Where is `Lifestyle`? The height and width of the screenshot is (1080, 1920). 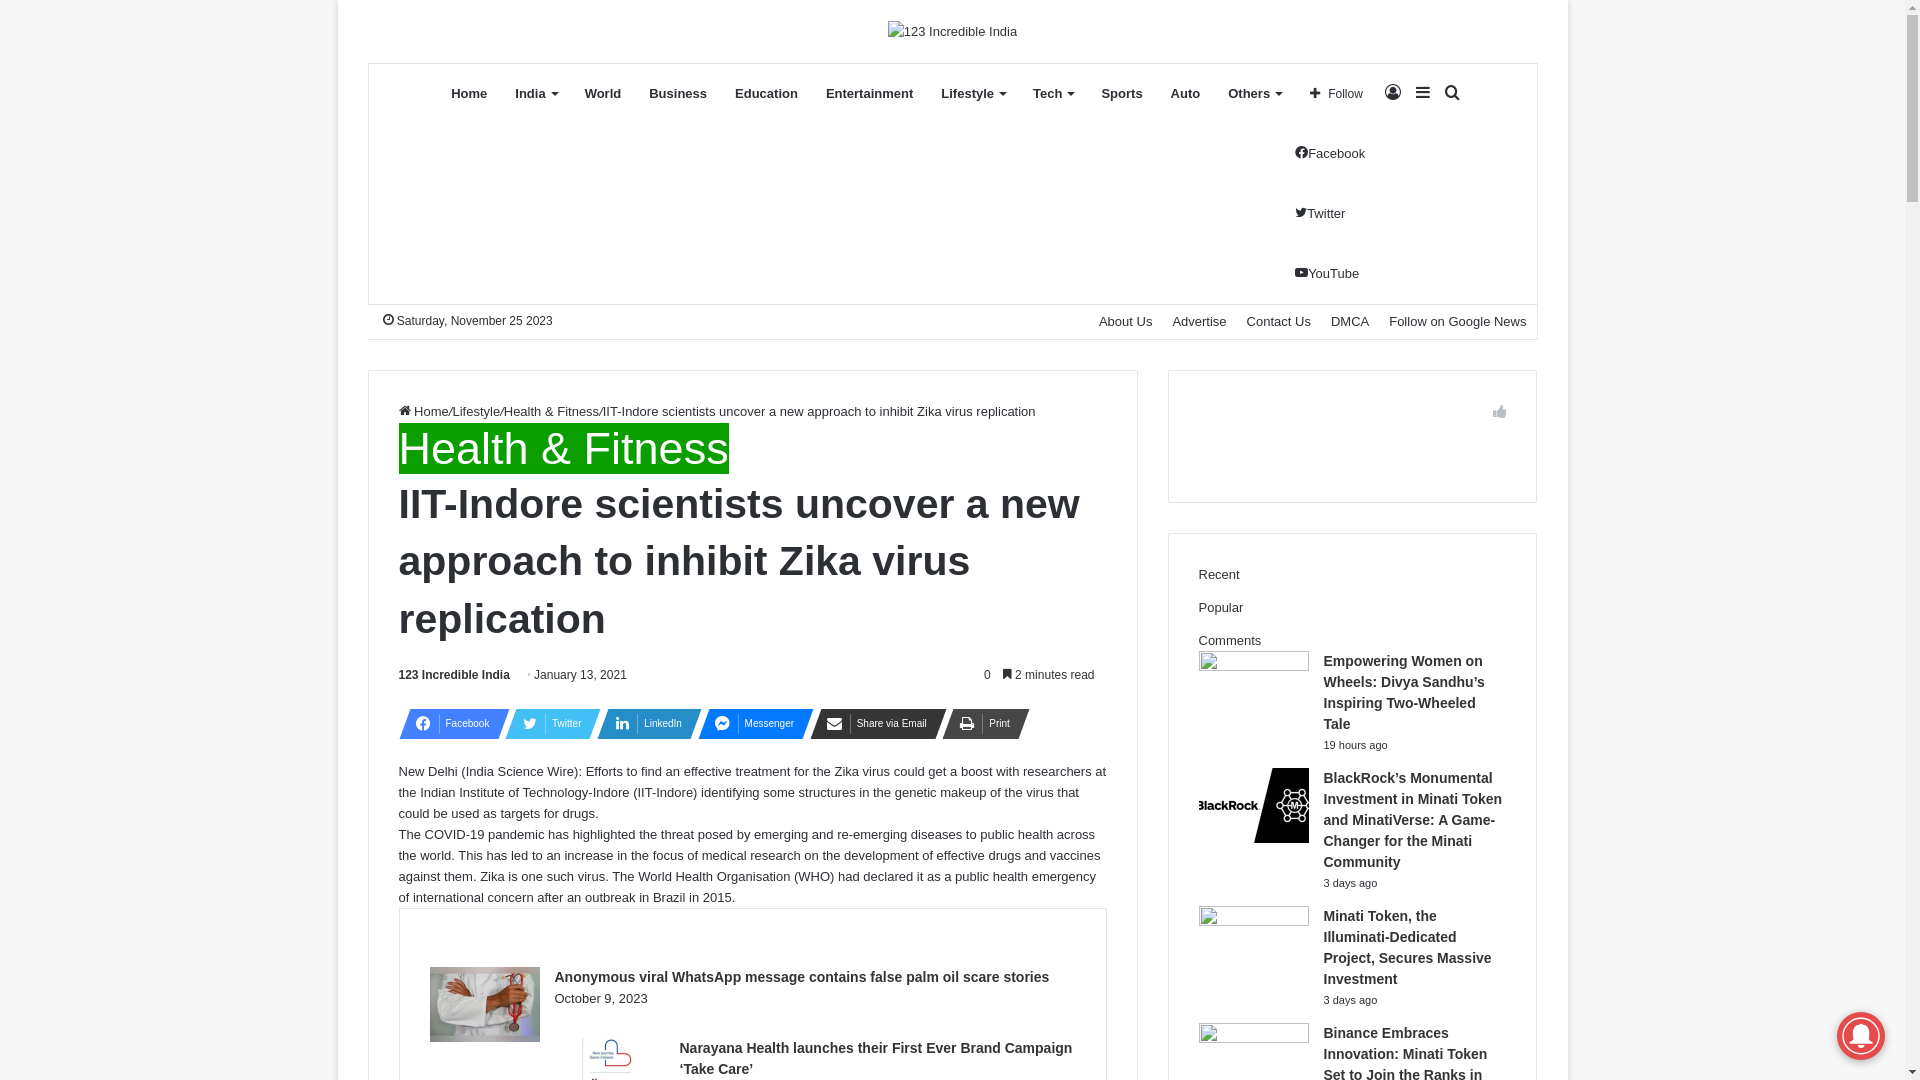 Lifestyle is located at coordinates (973, 94).